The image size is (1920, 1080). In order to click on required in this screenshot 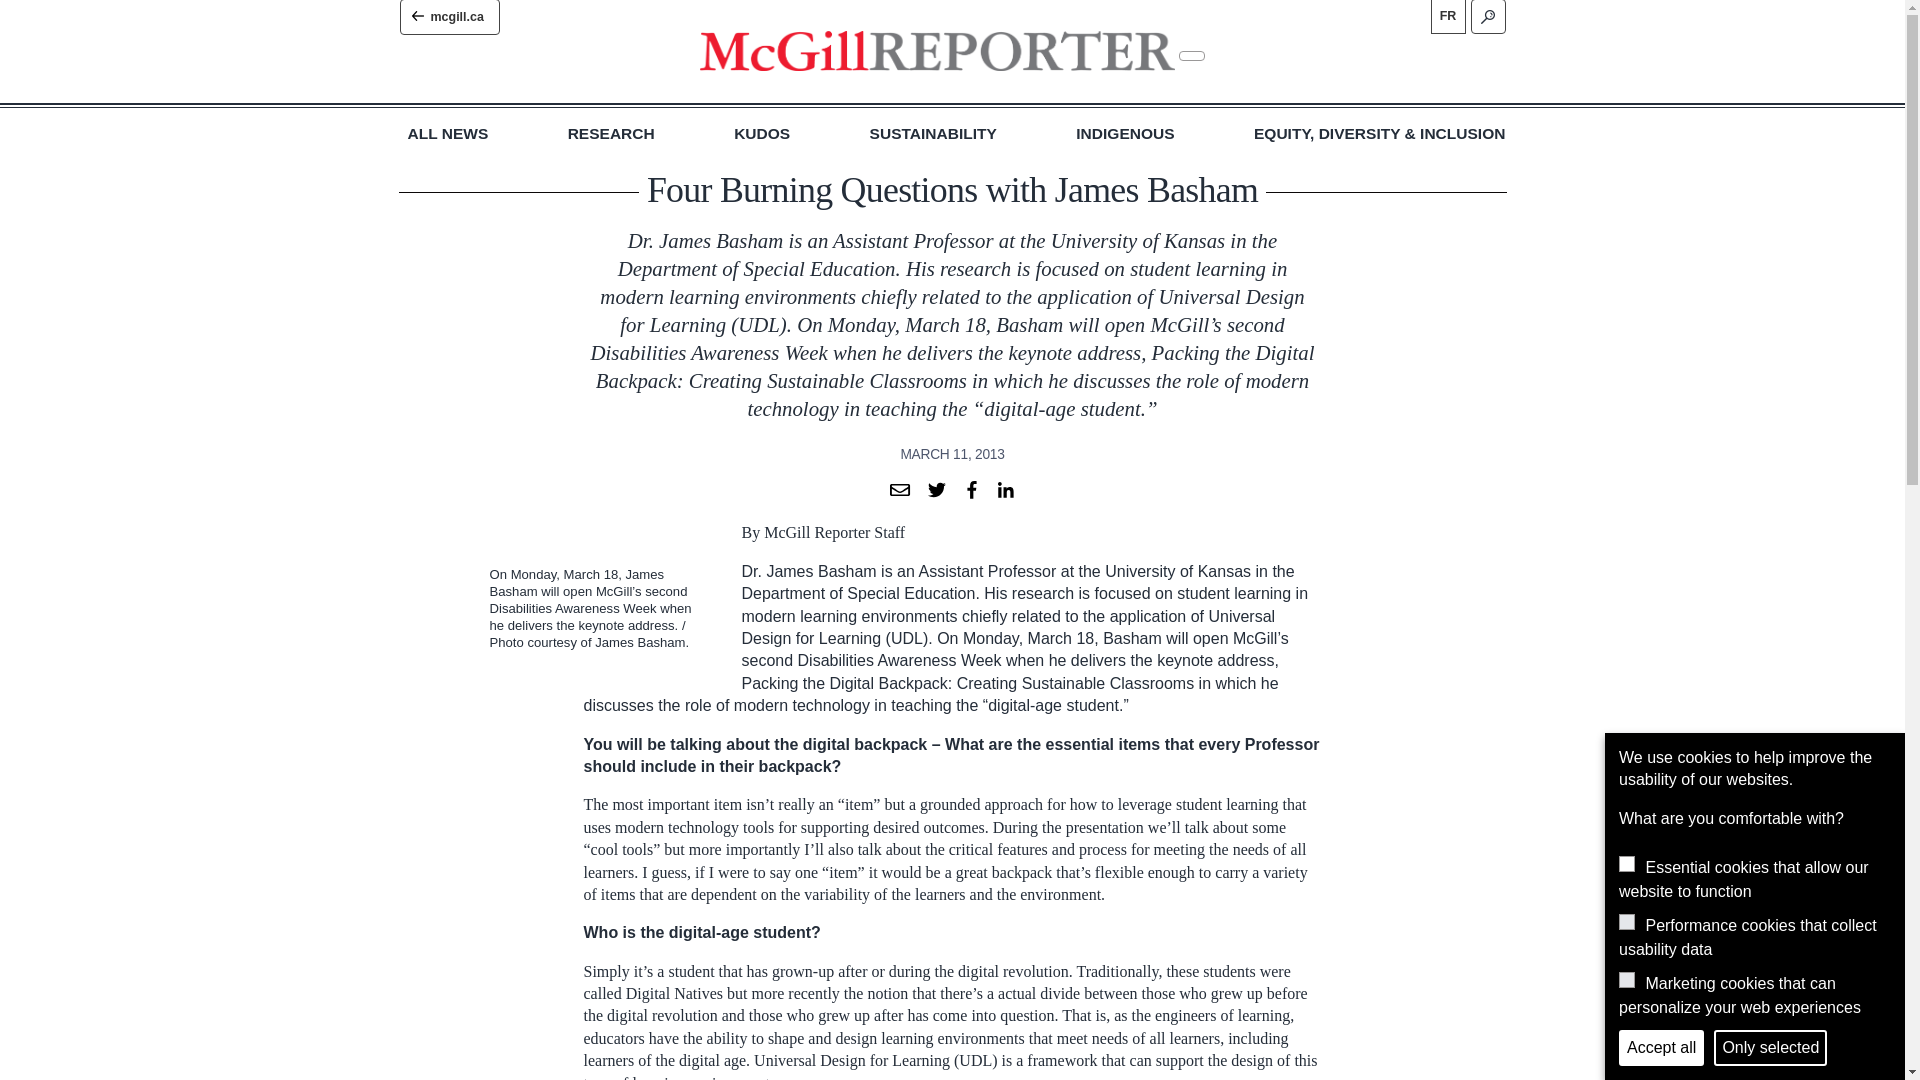, I will do `click(1626, 864)`.